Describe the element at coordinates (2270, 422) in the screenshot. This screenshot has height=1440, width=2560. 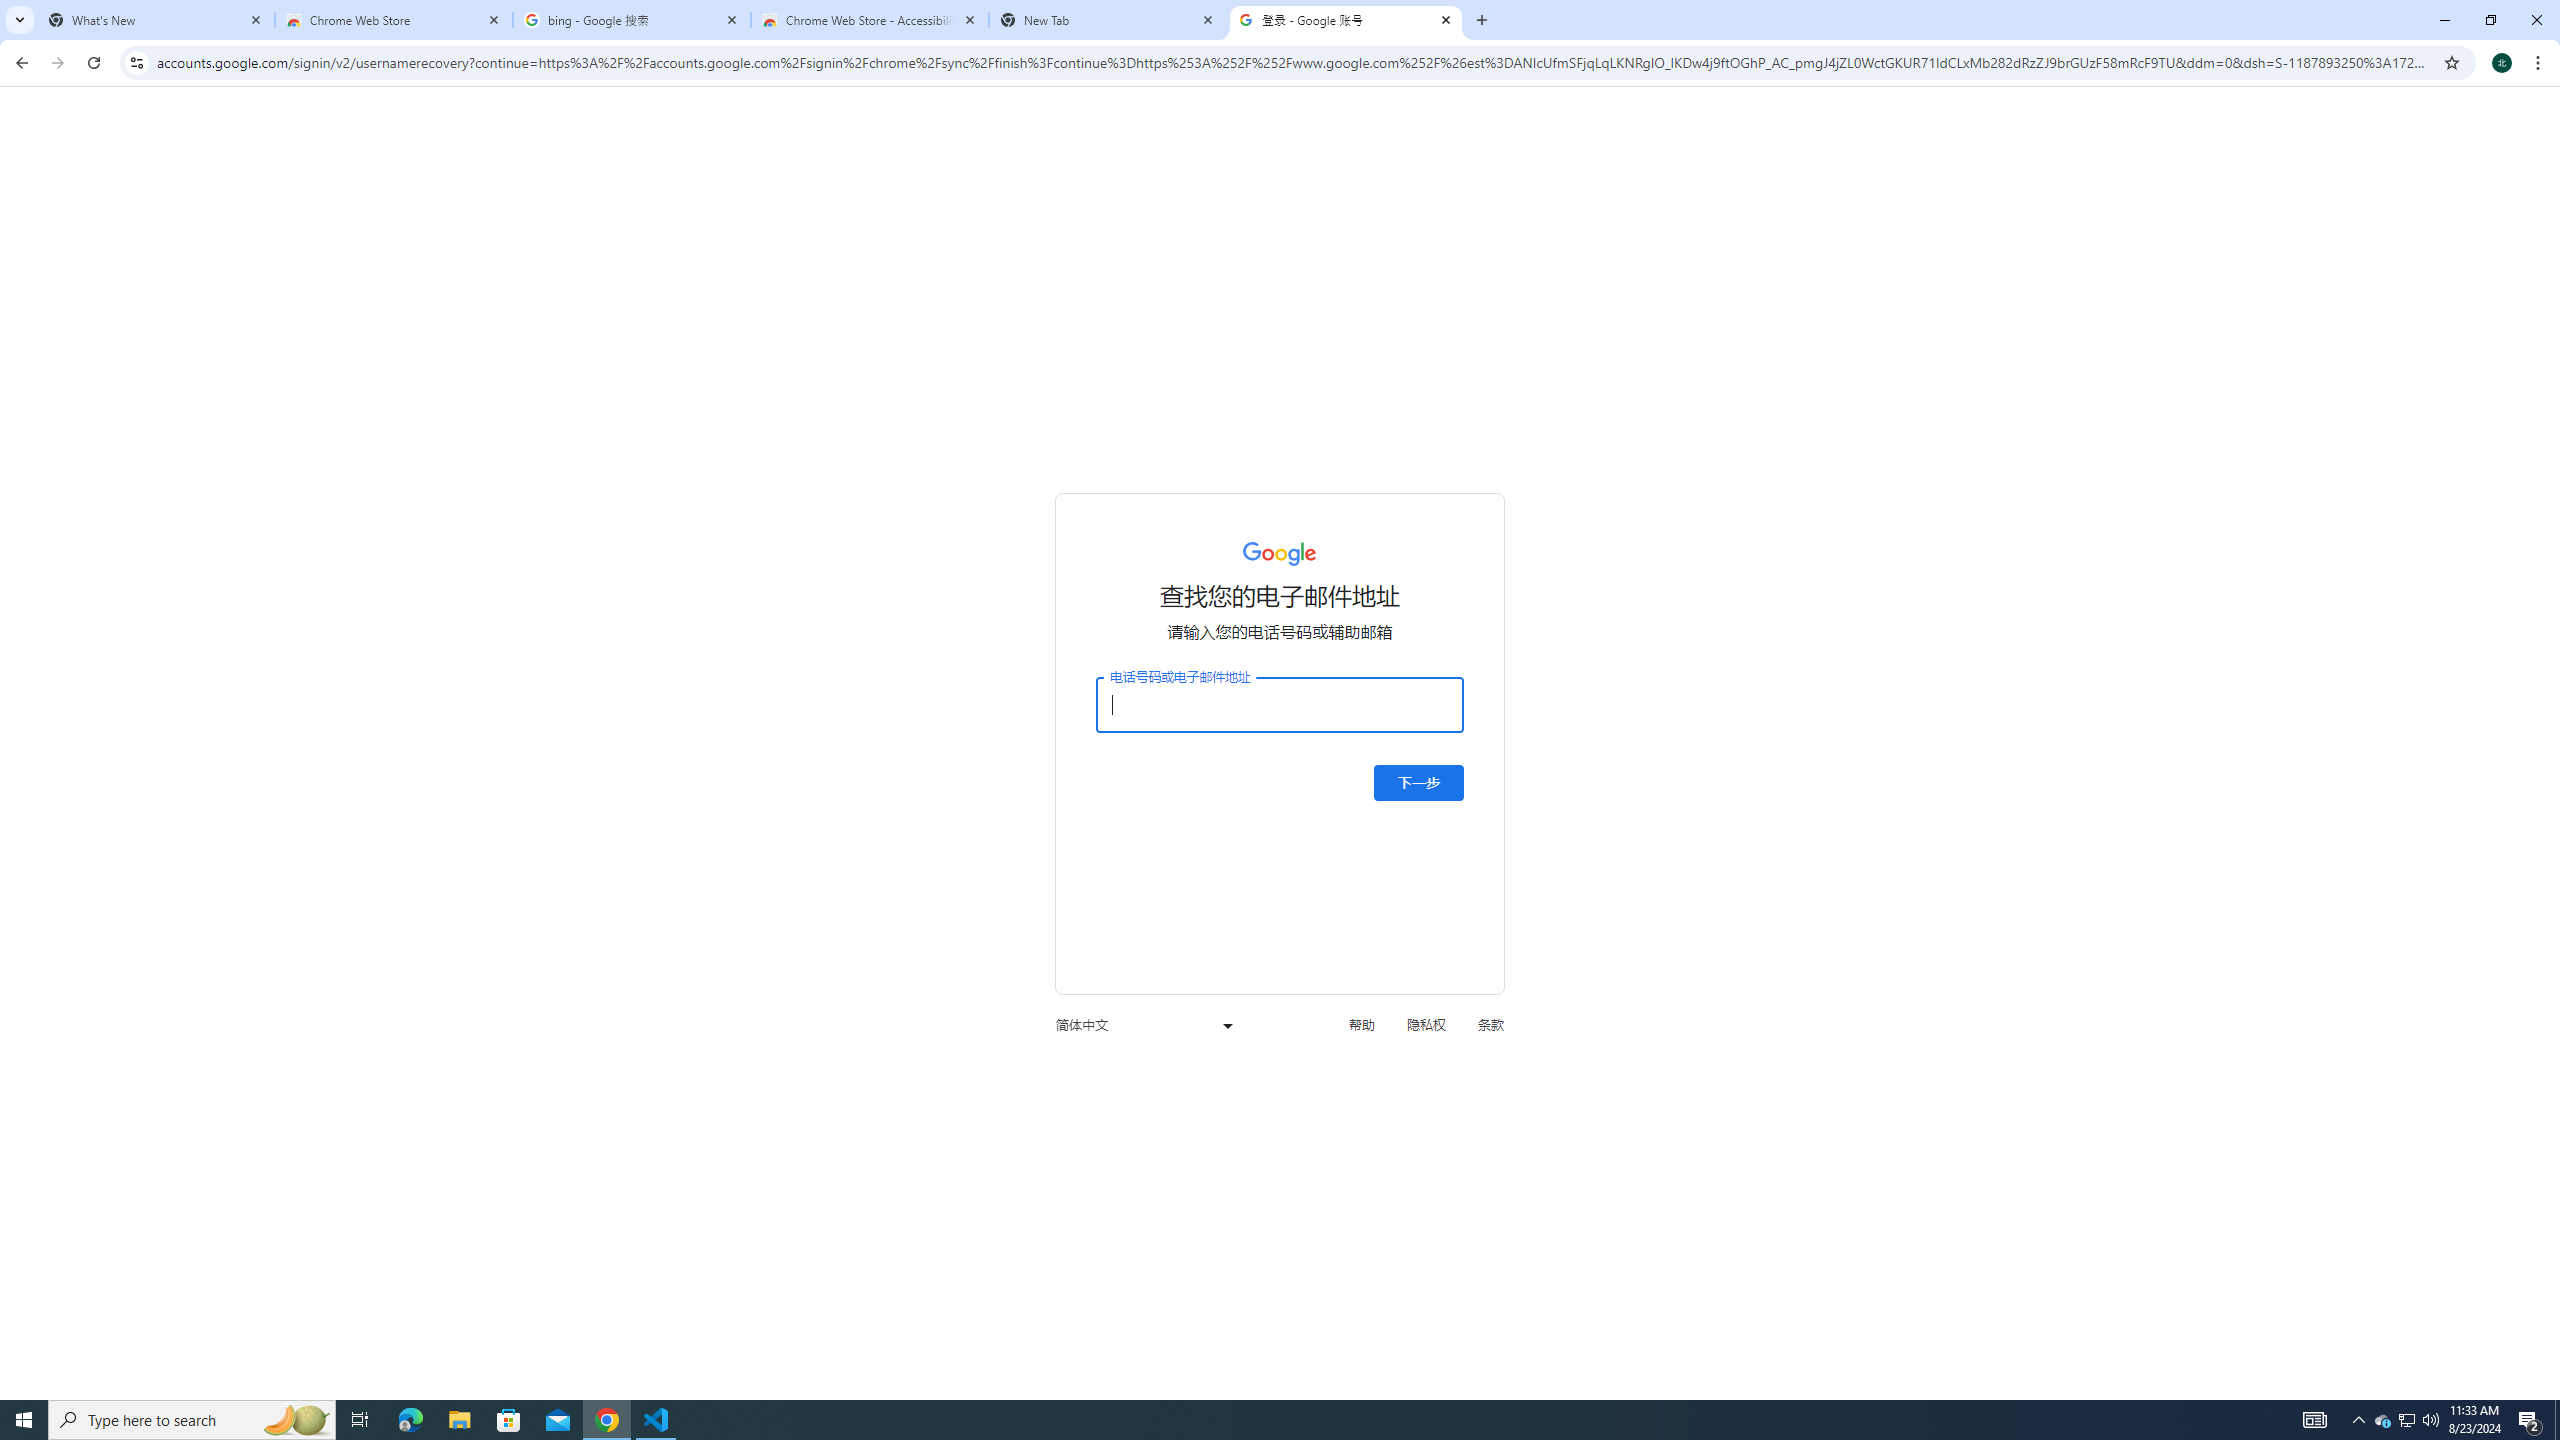
I see `Start a conversation` at that location.